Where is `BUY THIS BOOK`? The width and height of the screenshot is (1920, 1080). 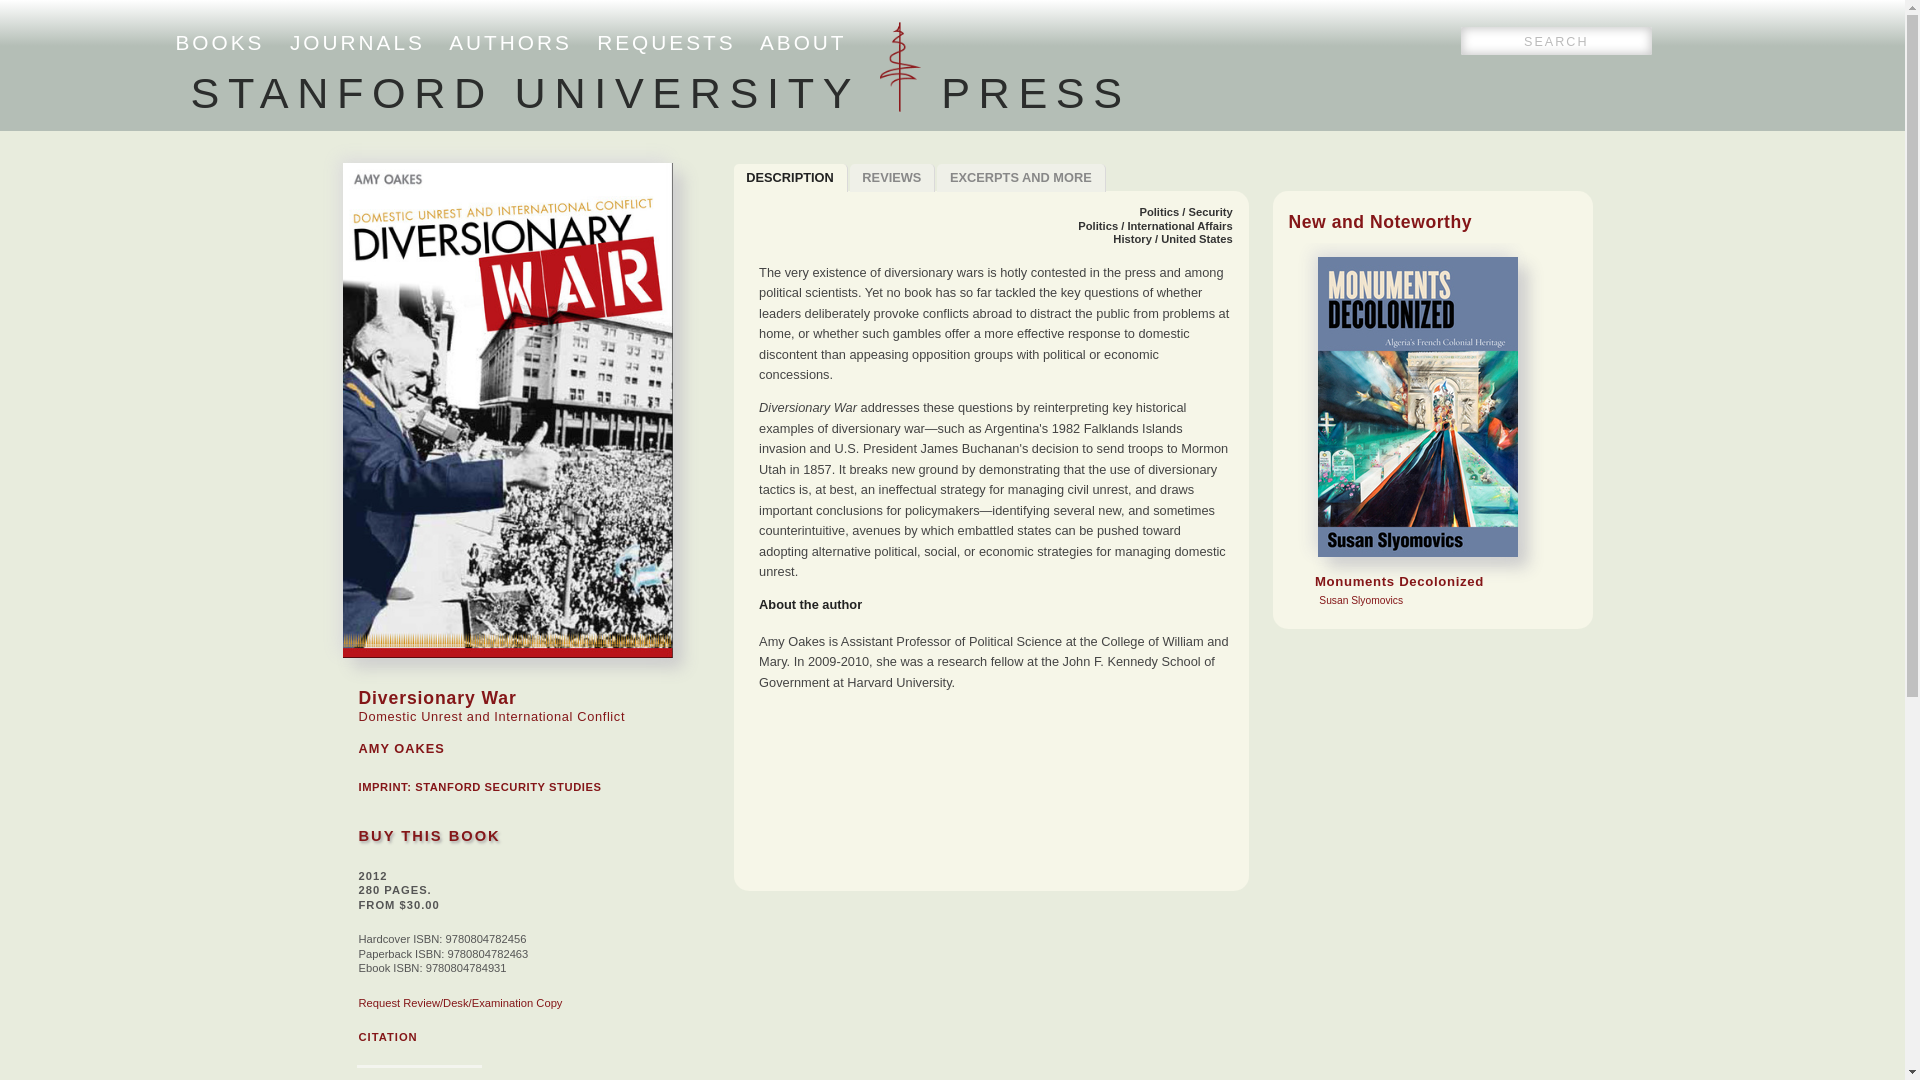
BUY THIS BOOK is located at coordinates (428, 836).